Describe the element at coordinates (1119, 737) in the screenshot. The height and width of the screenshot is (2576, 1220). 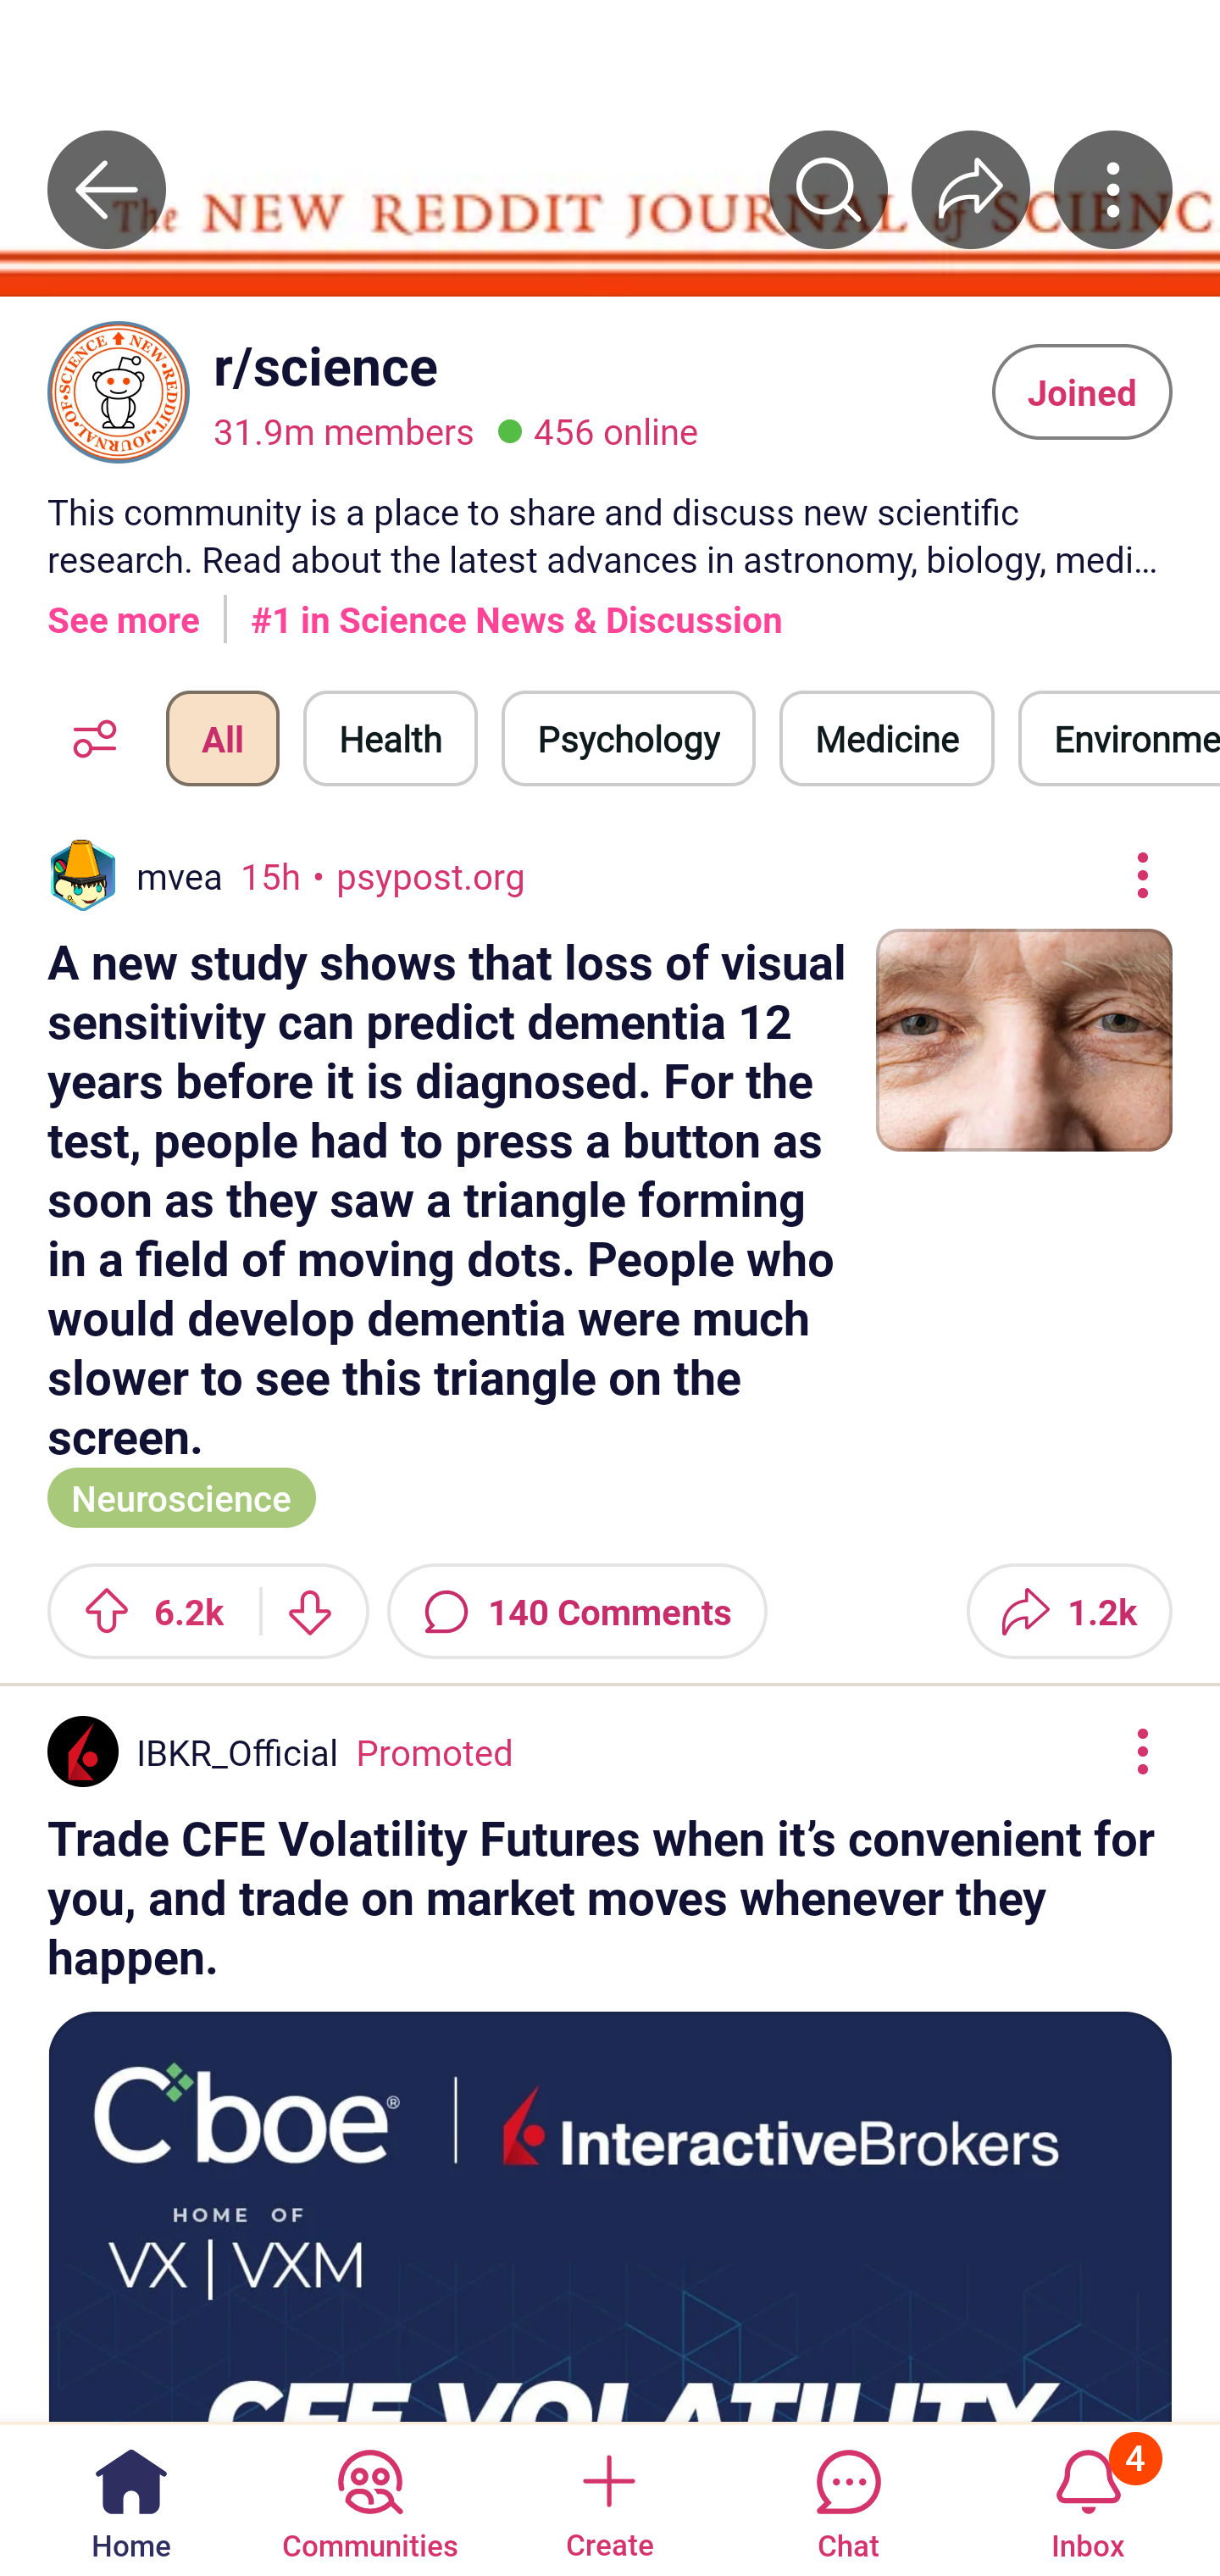
I see `Environment` at that location.